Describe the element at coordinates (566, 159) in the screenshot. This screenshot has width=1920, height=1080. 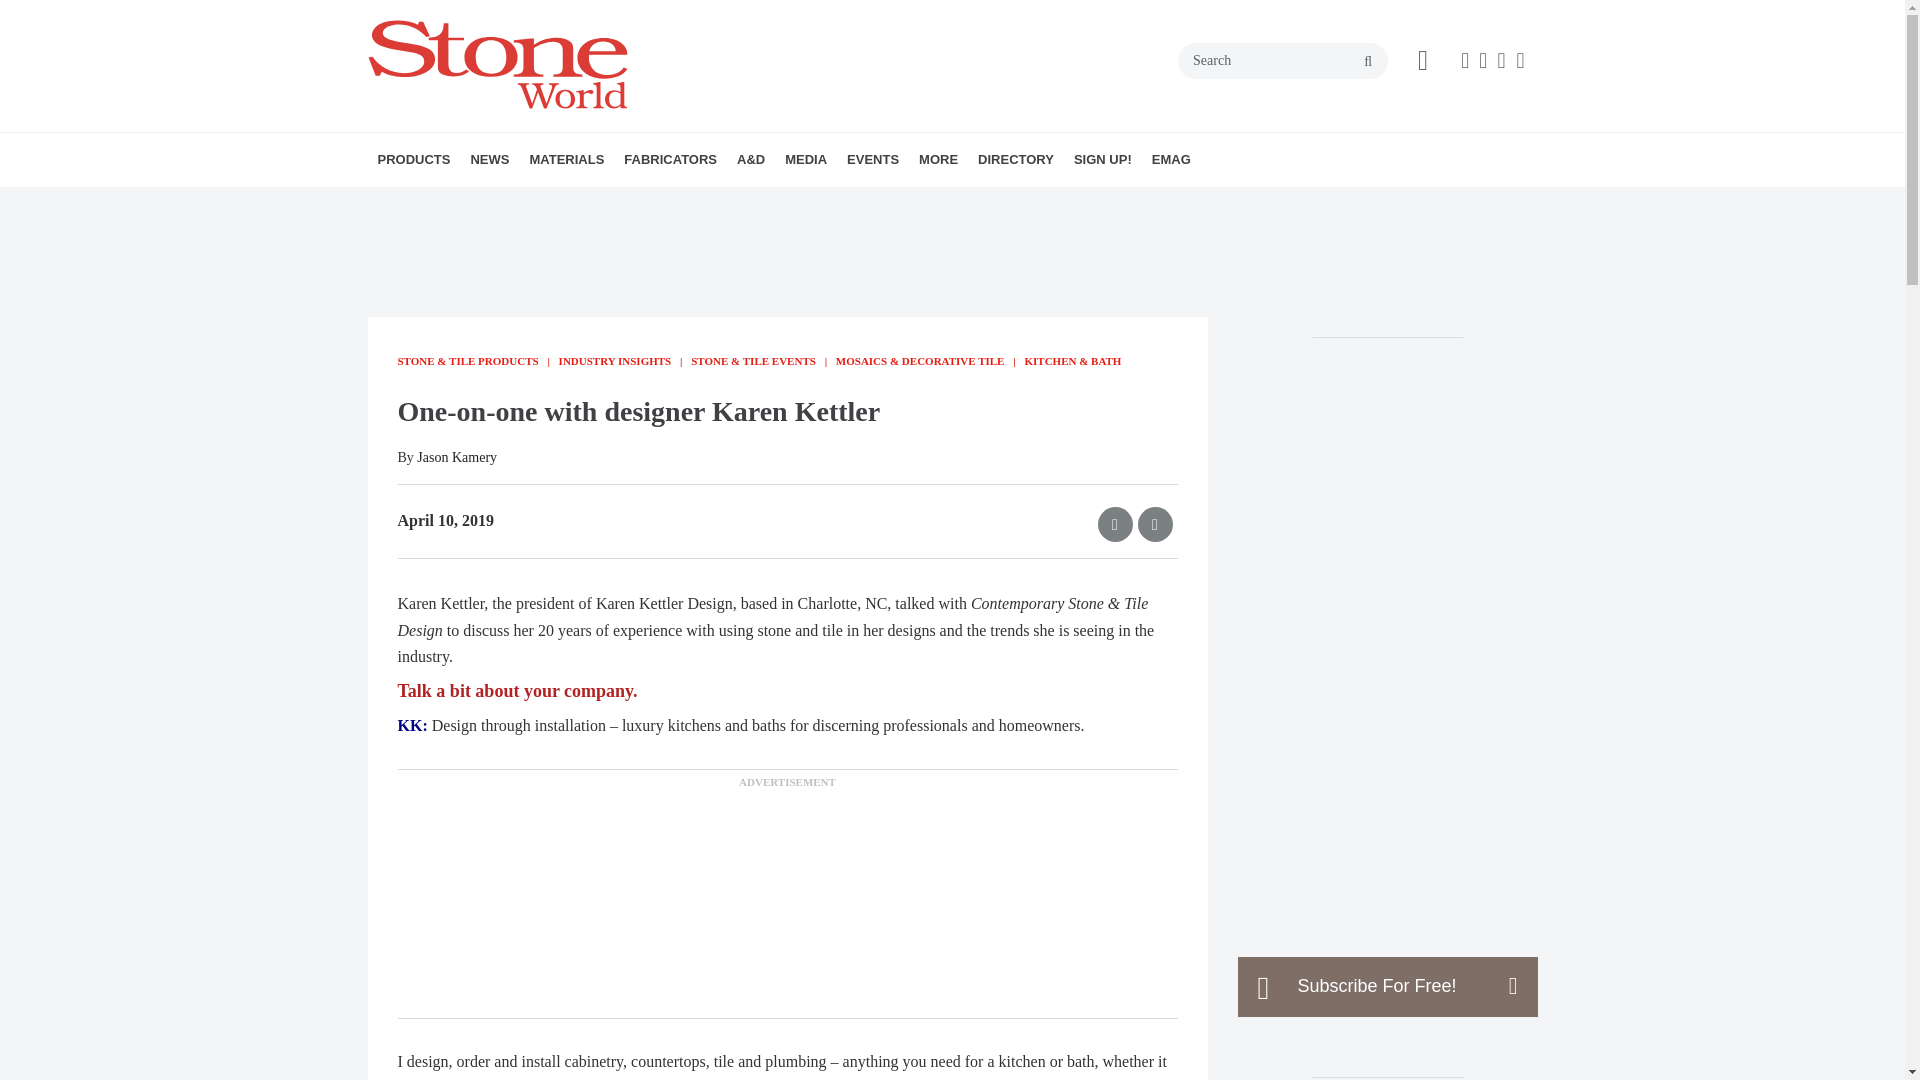
I see `MATERIALS` at that location.